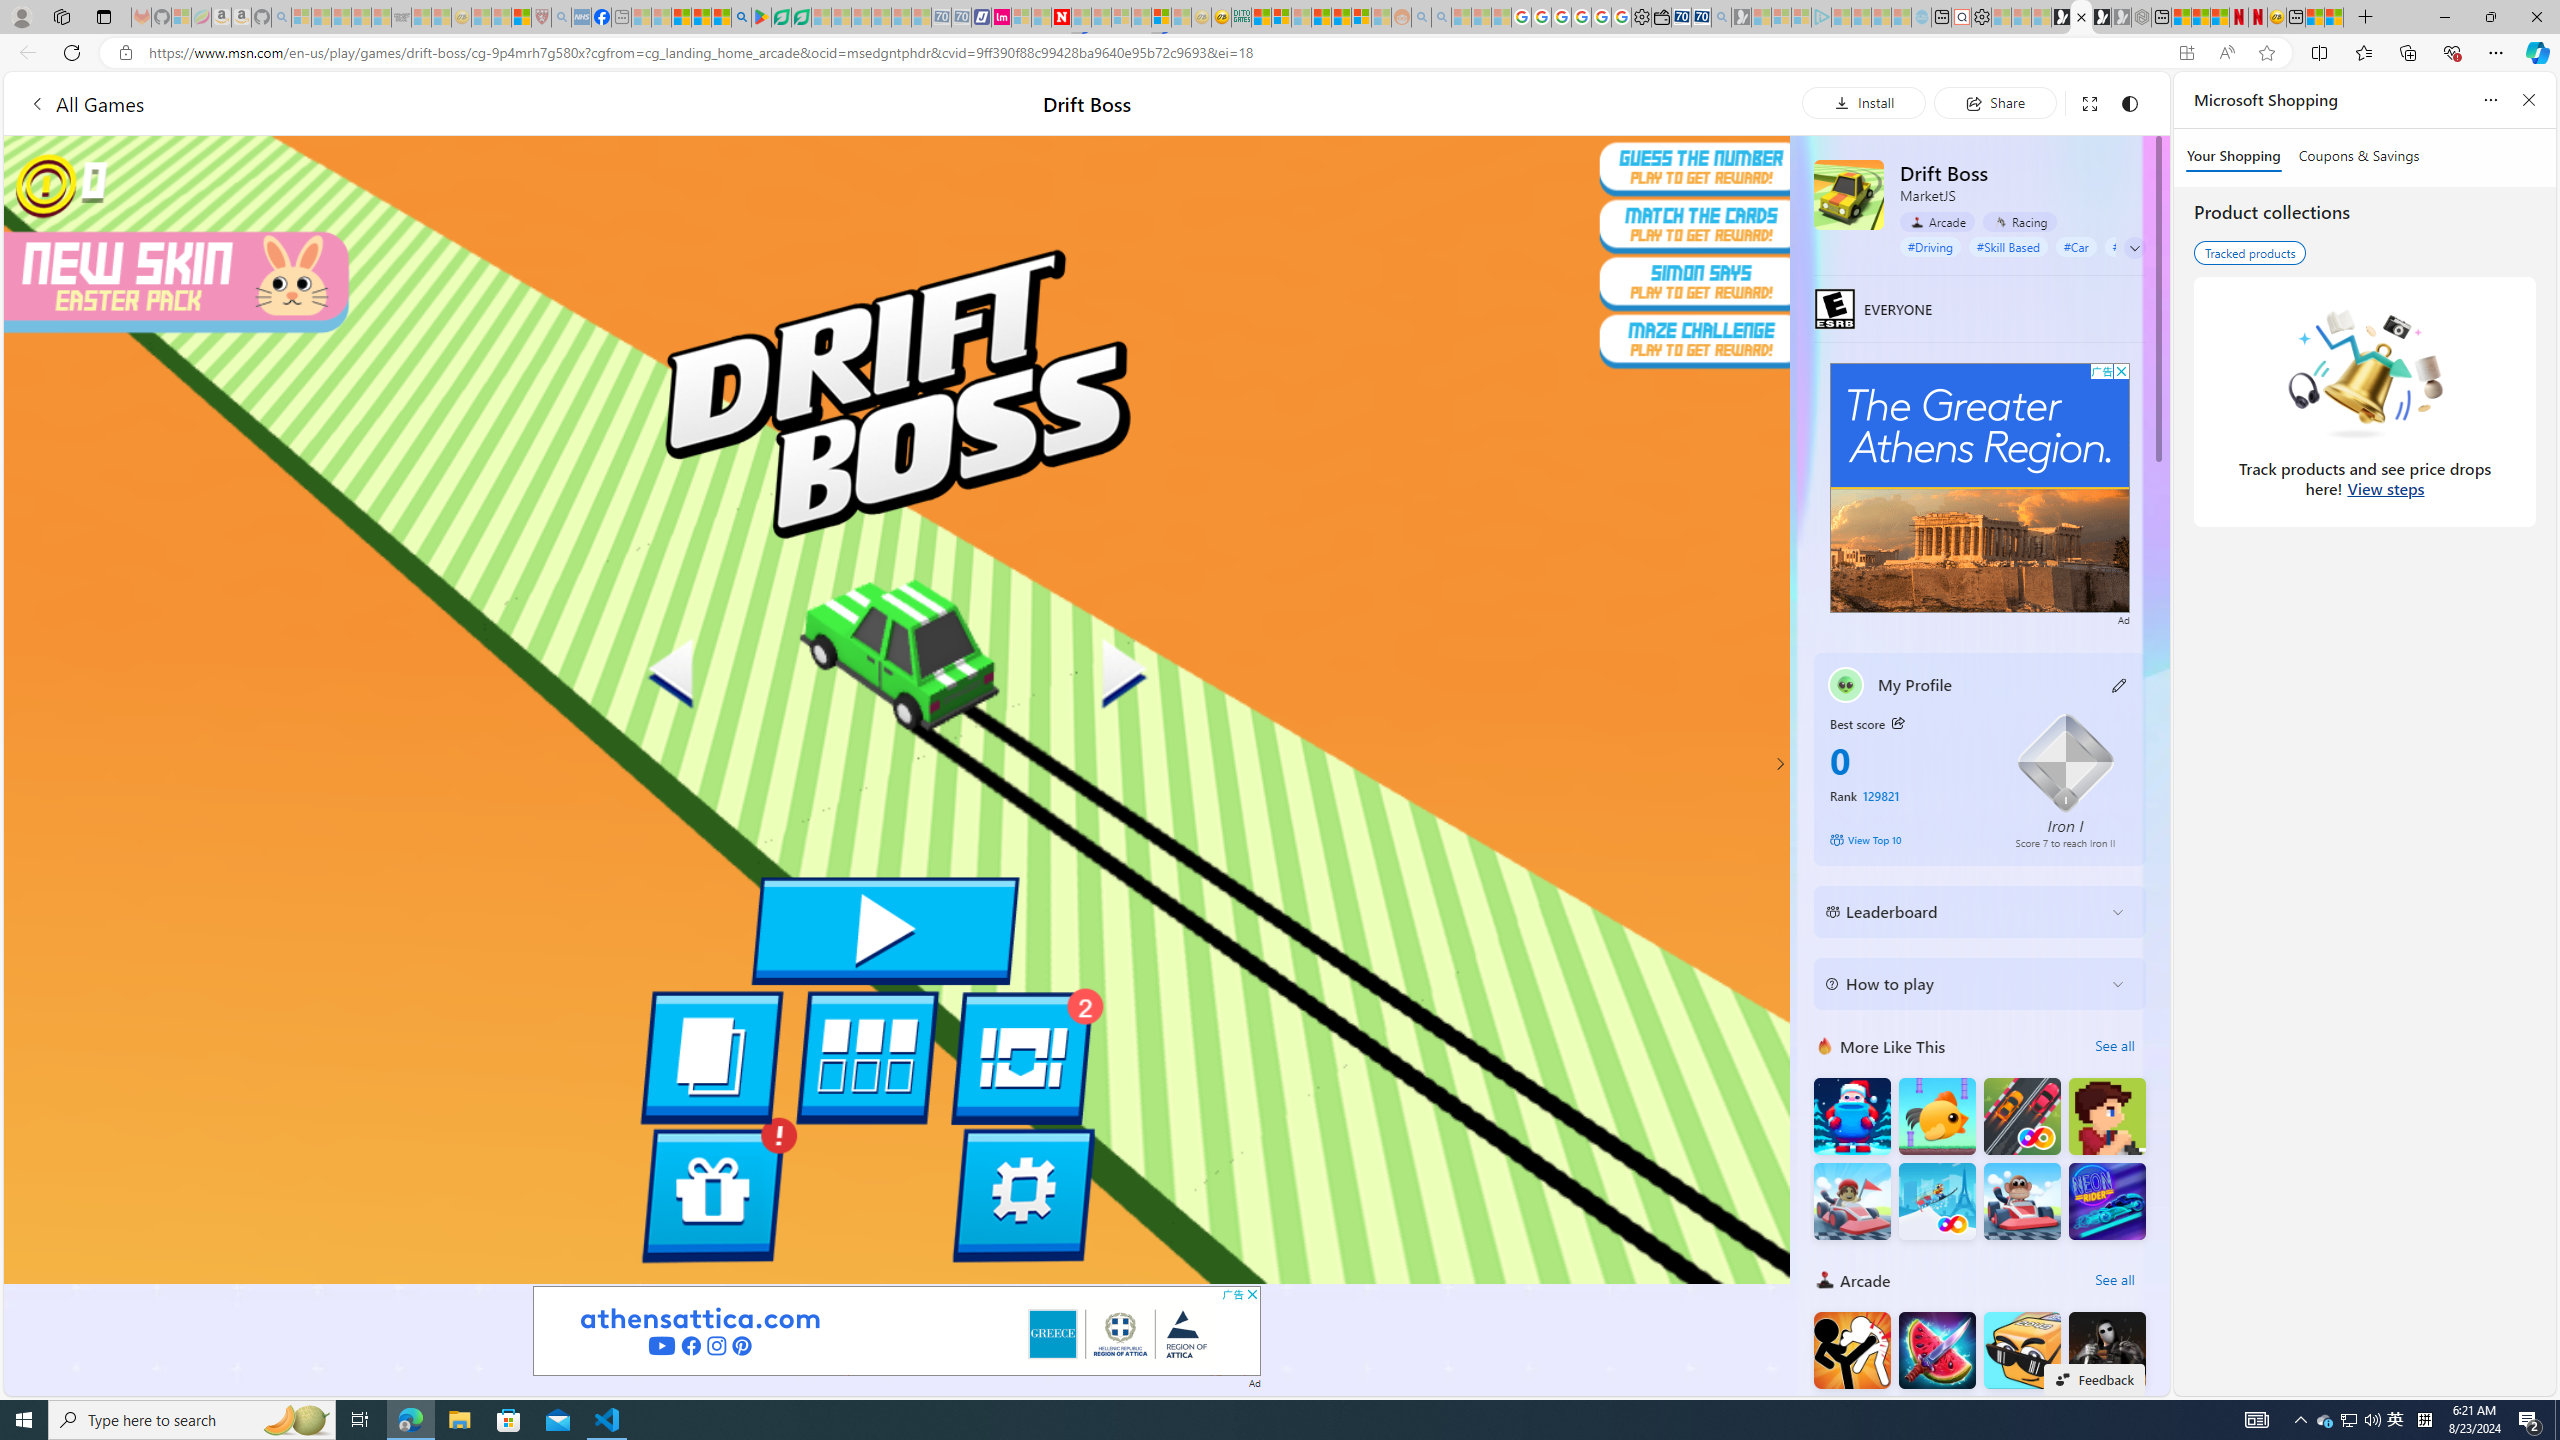  Describe the element at coordinates (1800, 17) in the screenshot. I see `Microsoft account | Privacy - Sleeping` at that location.